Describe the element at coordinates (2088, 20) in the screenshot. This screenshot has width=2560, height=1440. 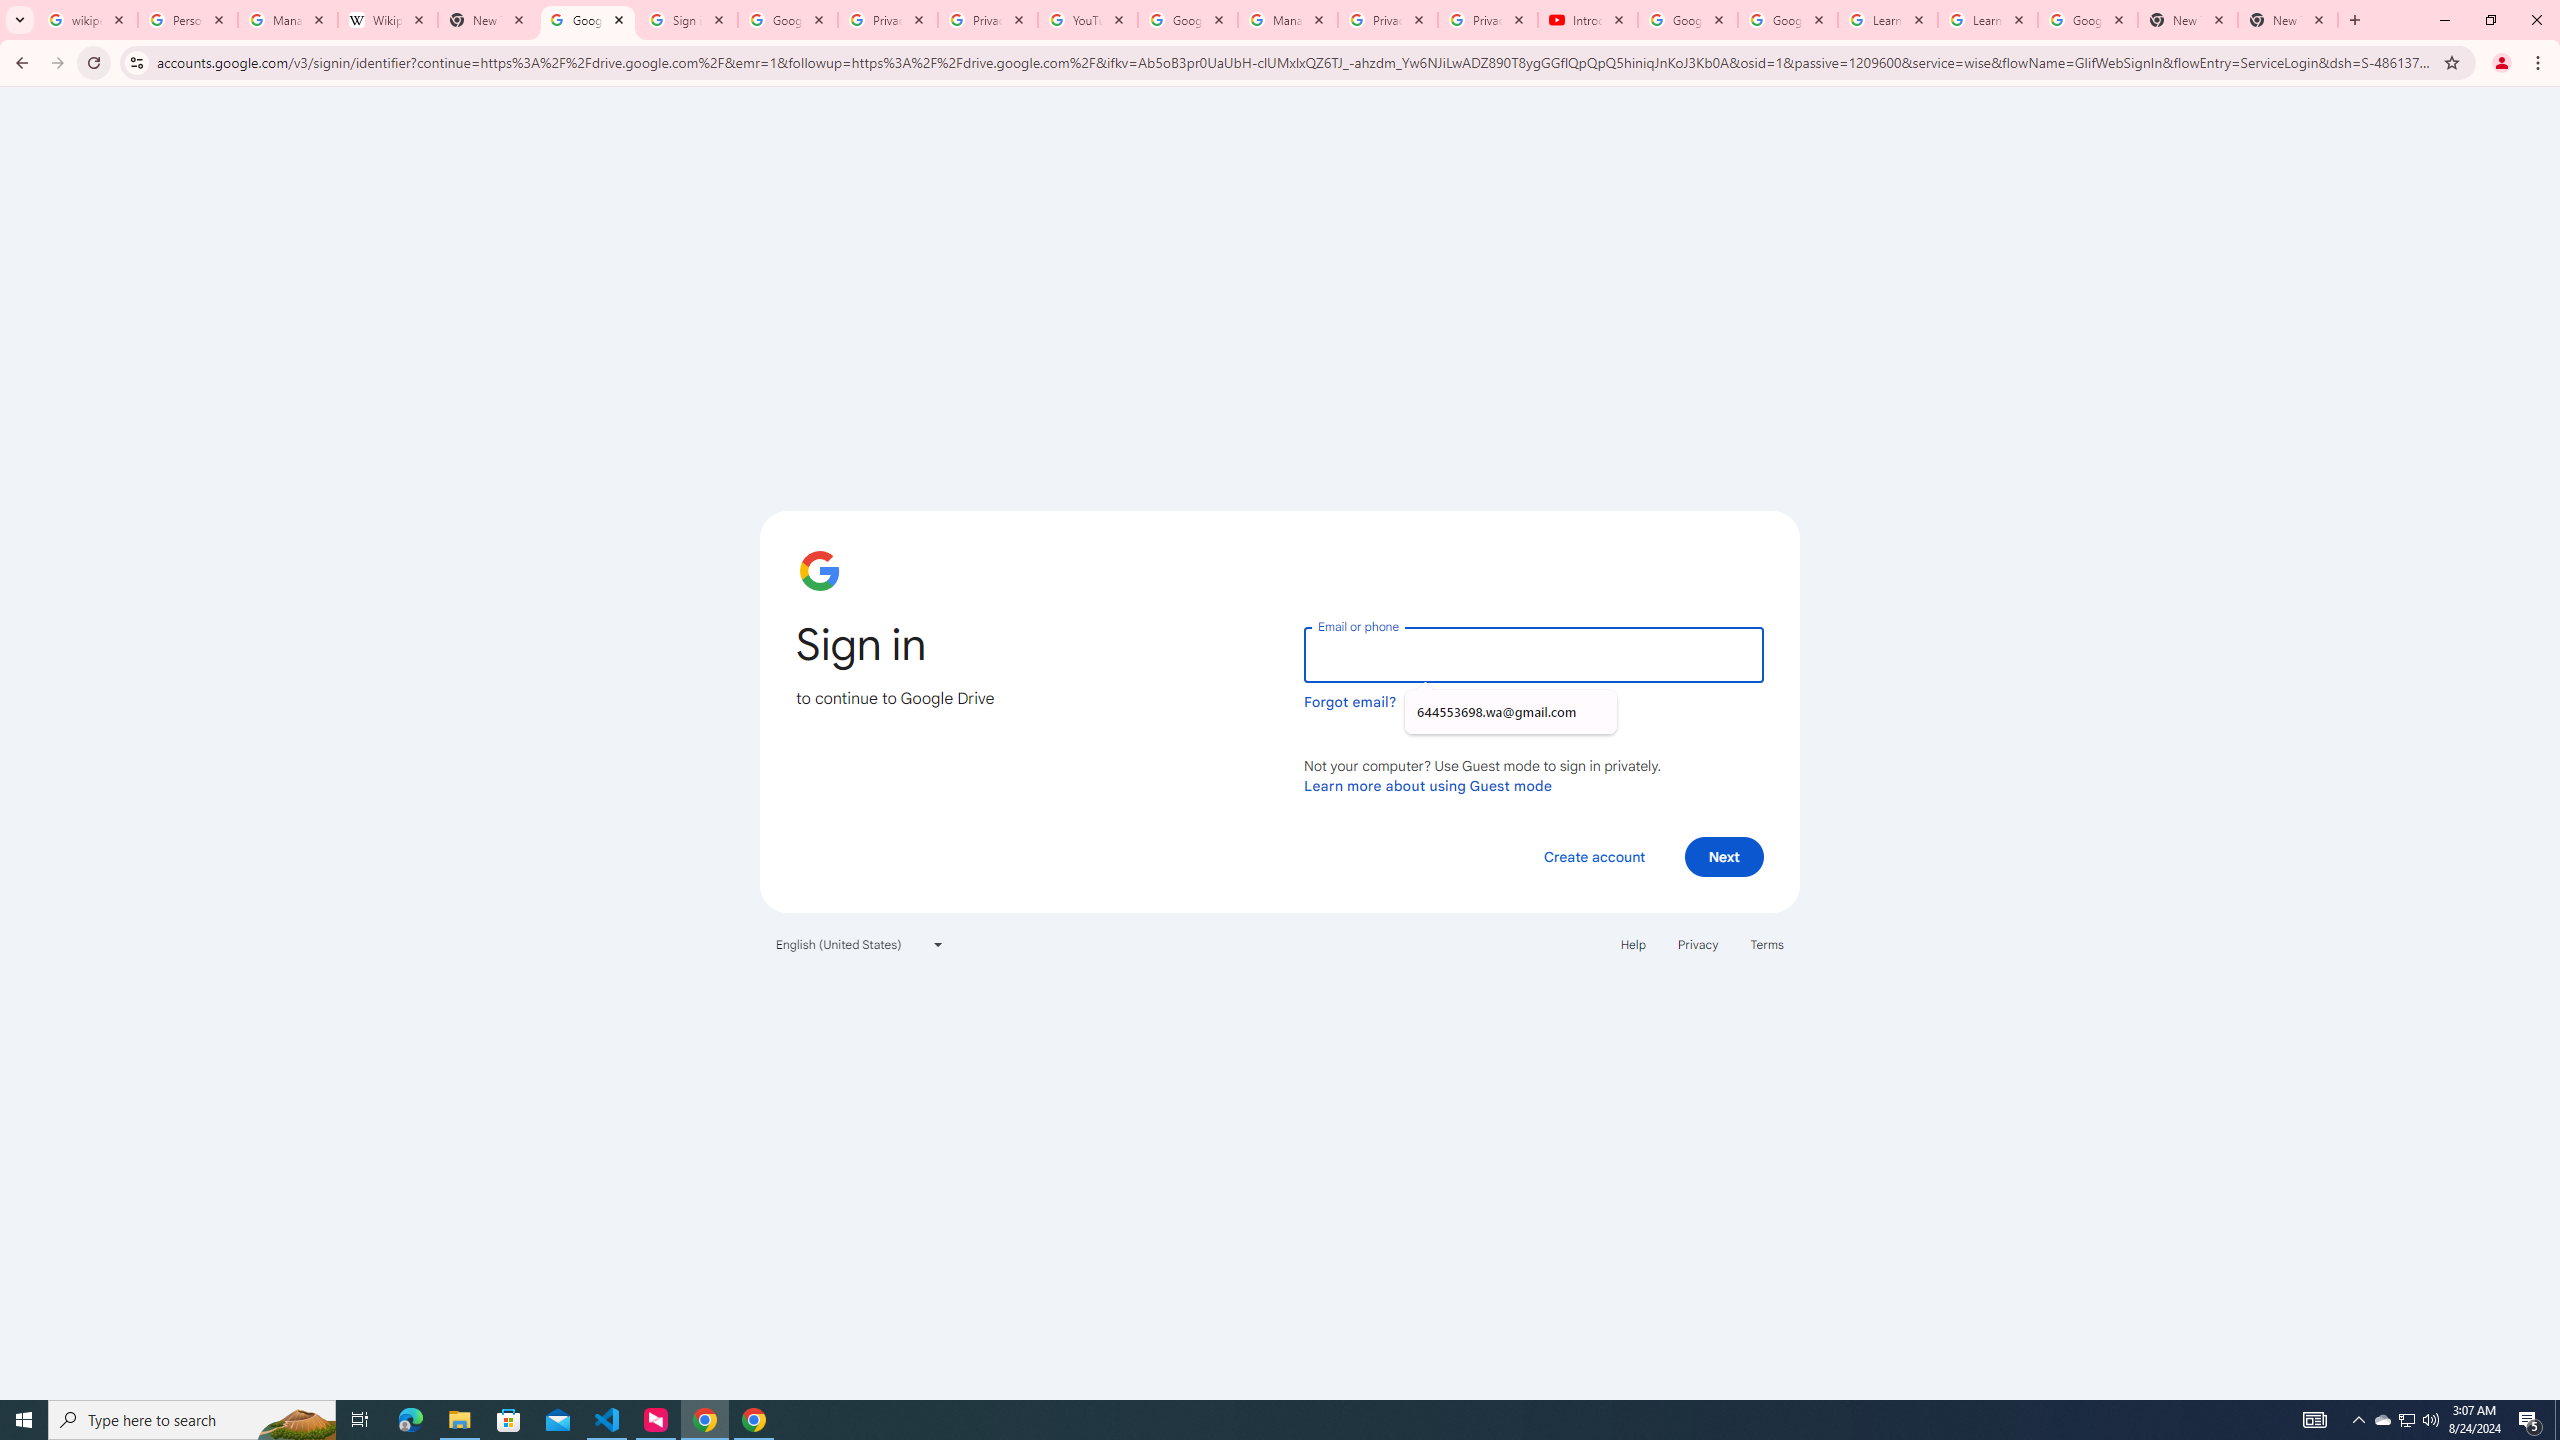
I see `Google Account` at that location.